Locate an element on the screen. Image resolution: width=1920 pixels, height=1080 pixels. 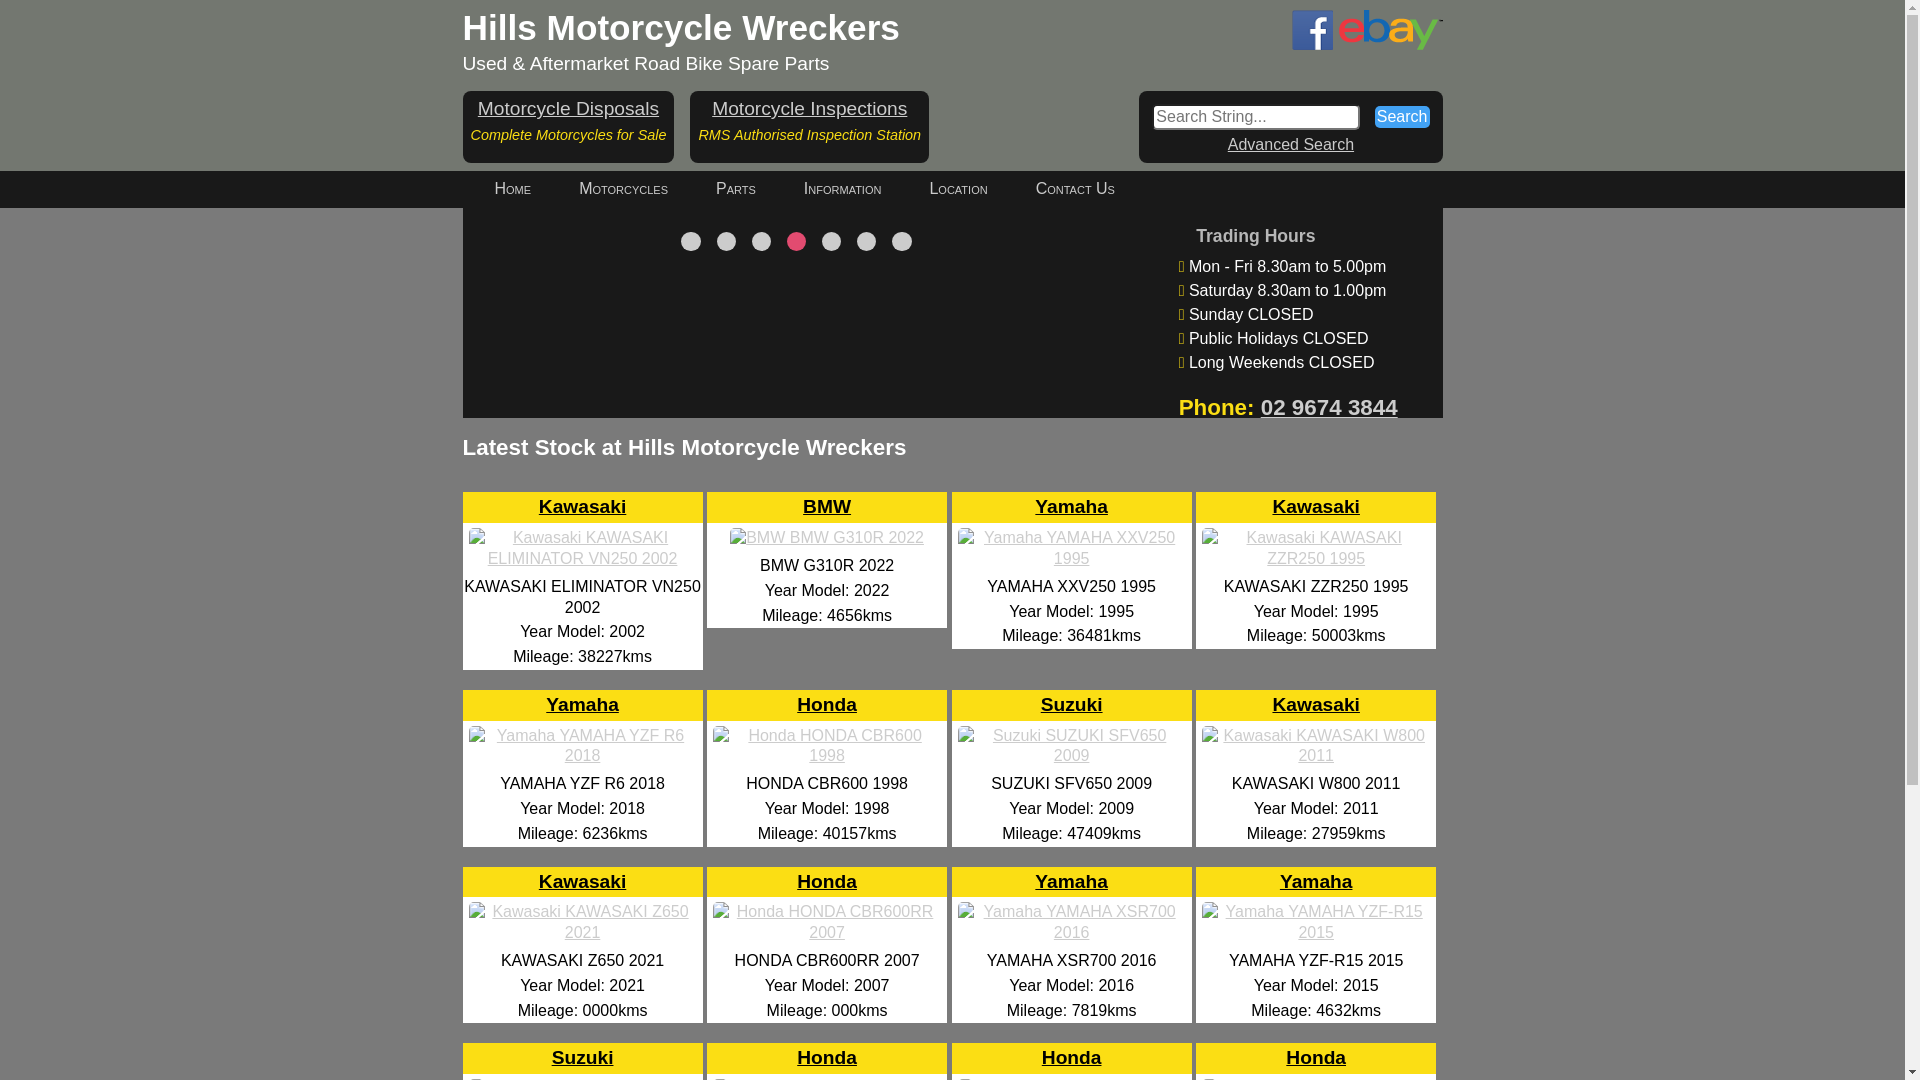
3 is located at coordinates (762, 436).